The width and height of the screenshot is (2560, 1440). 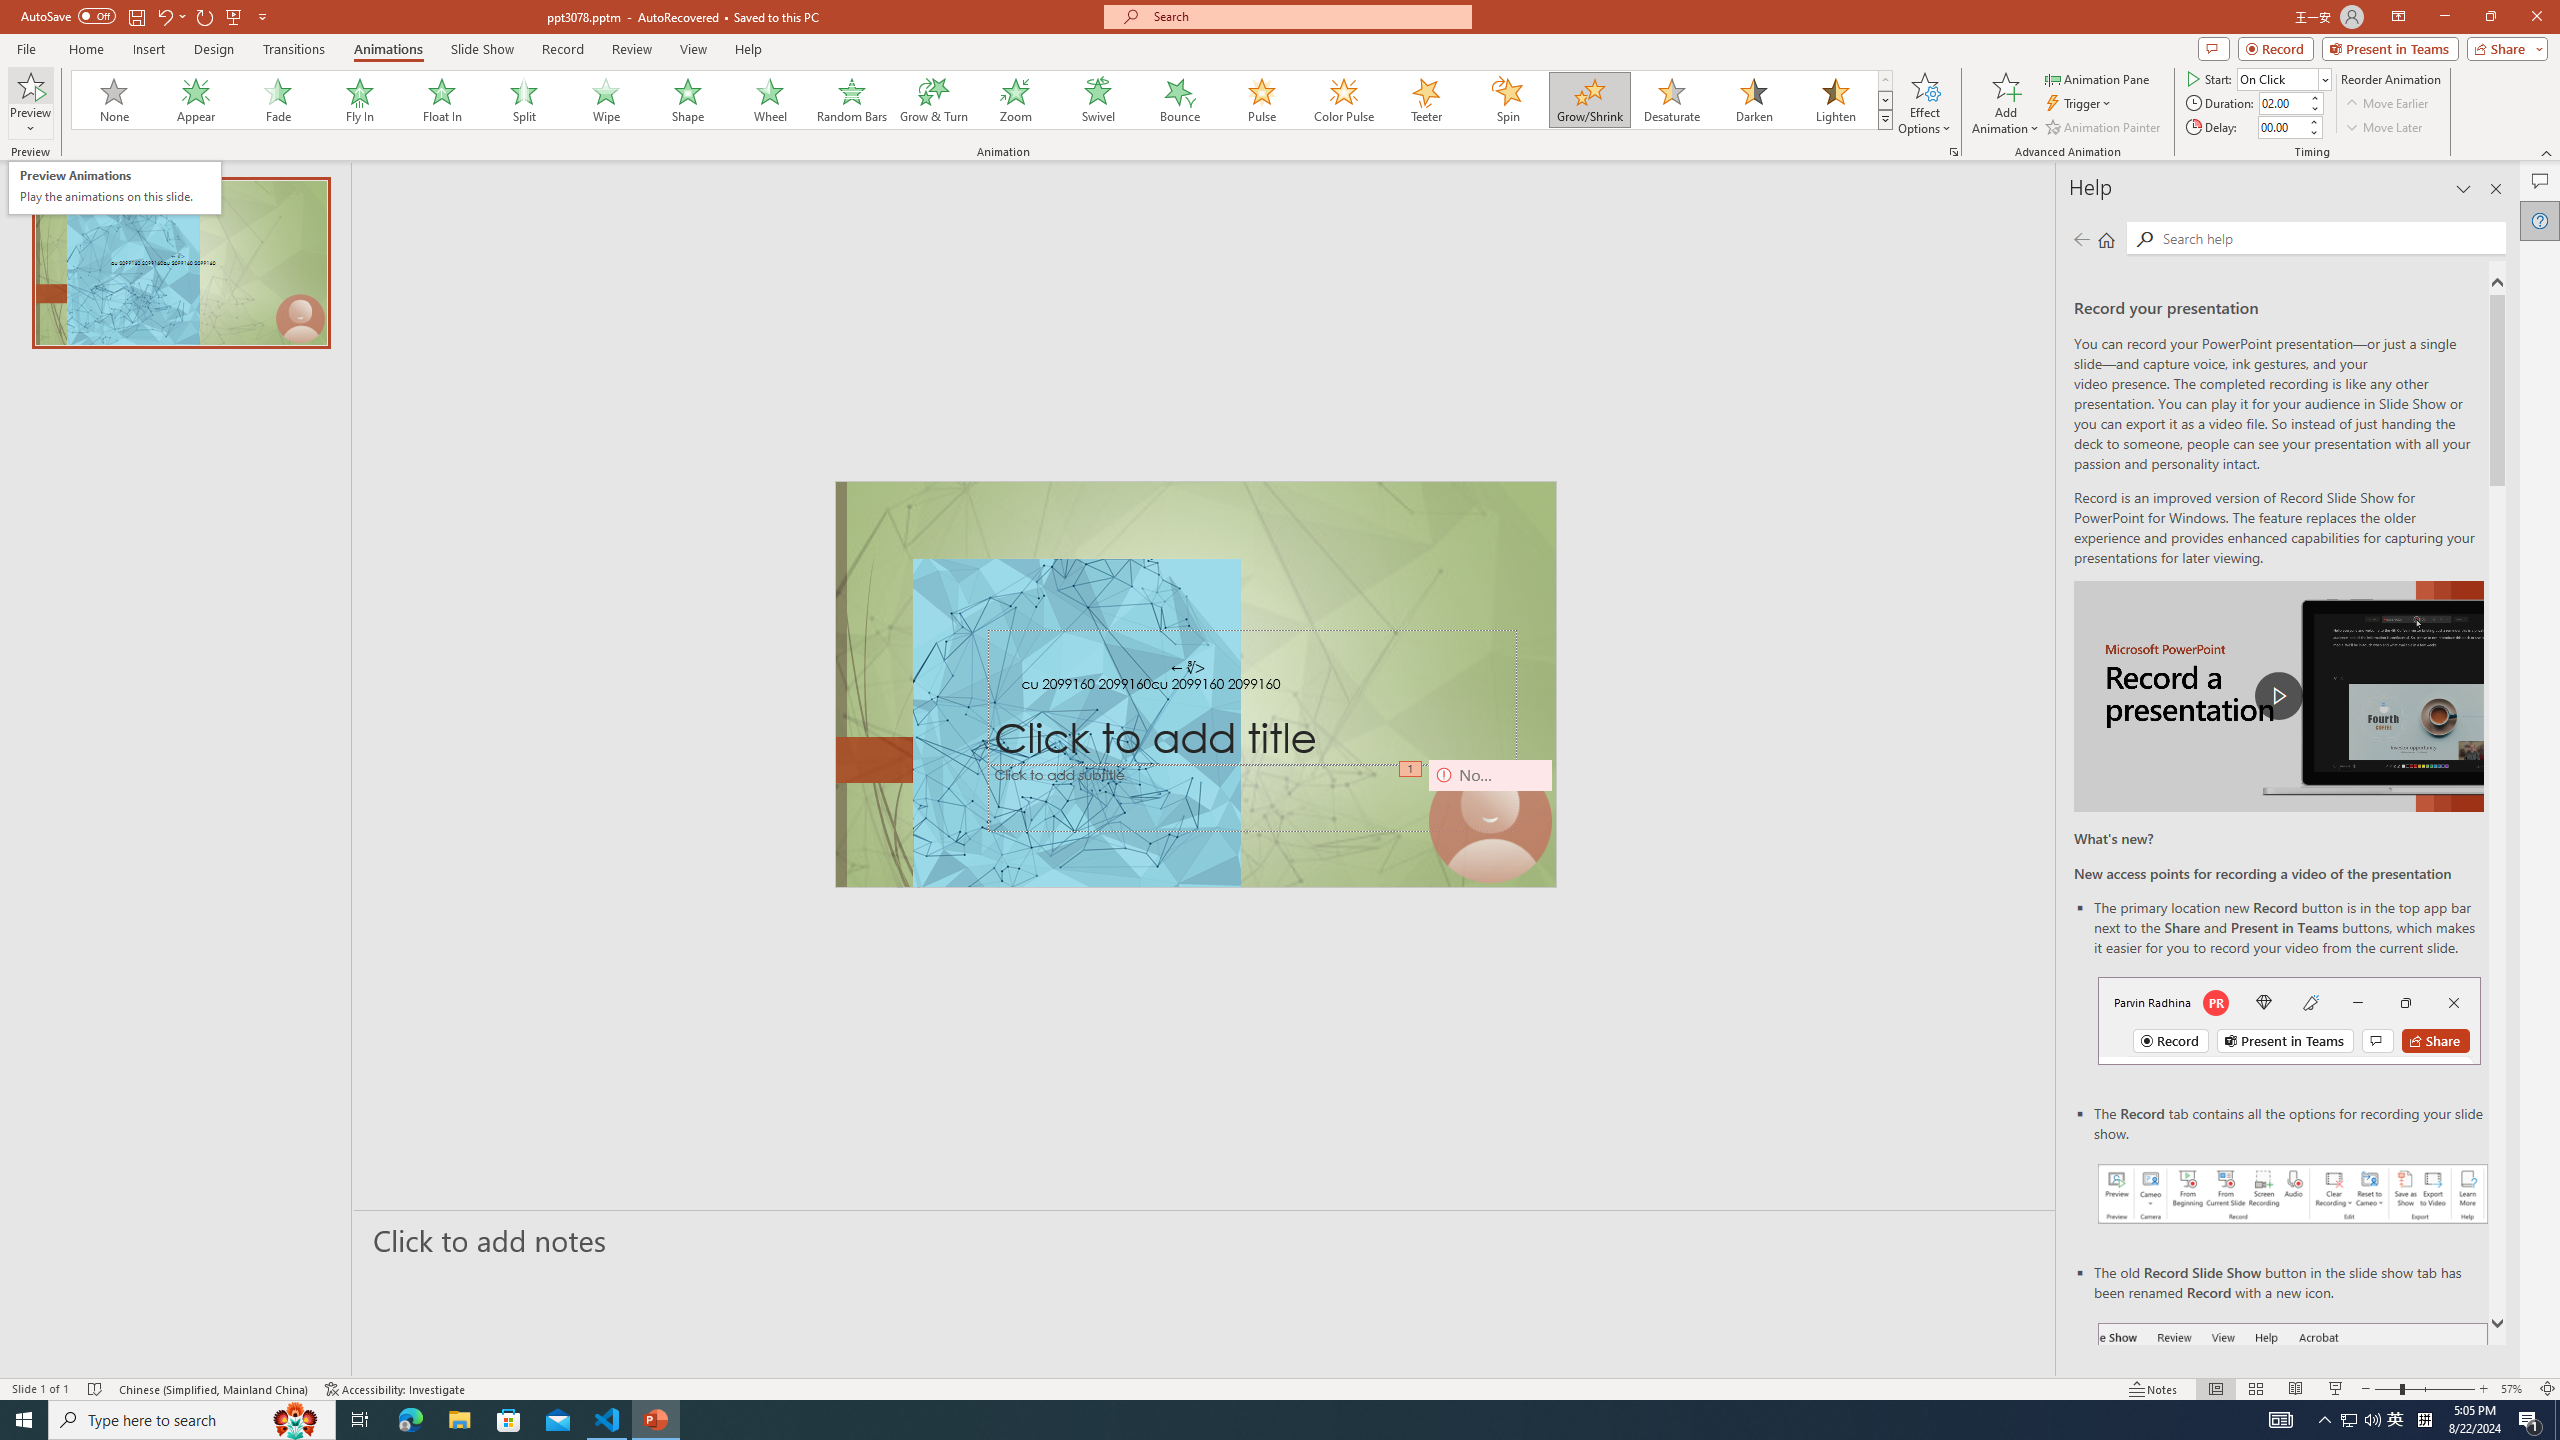 What do you see at coordinates (1253, 798) in the screenshot?
I see `Subtitle TextBox` at bounding box center [1253, 798].